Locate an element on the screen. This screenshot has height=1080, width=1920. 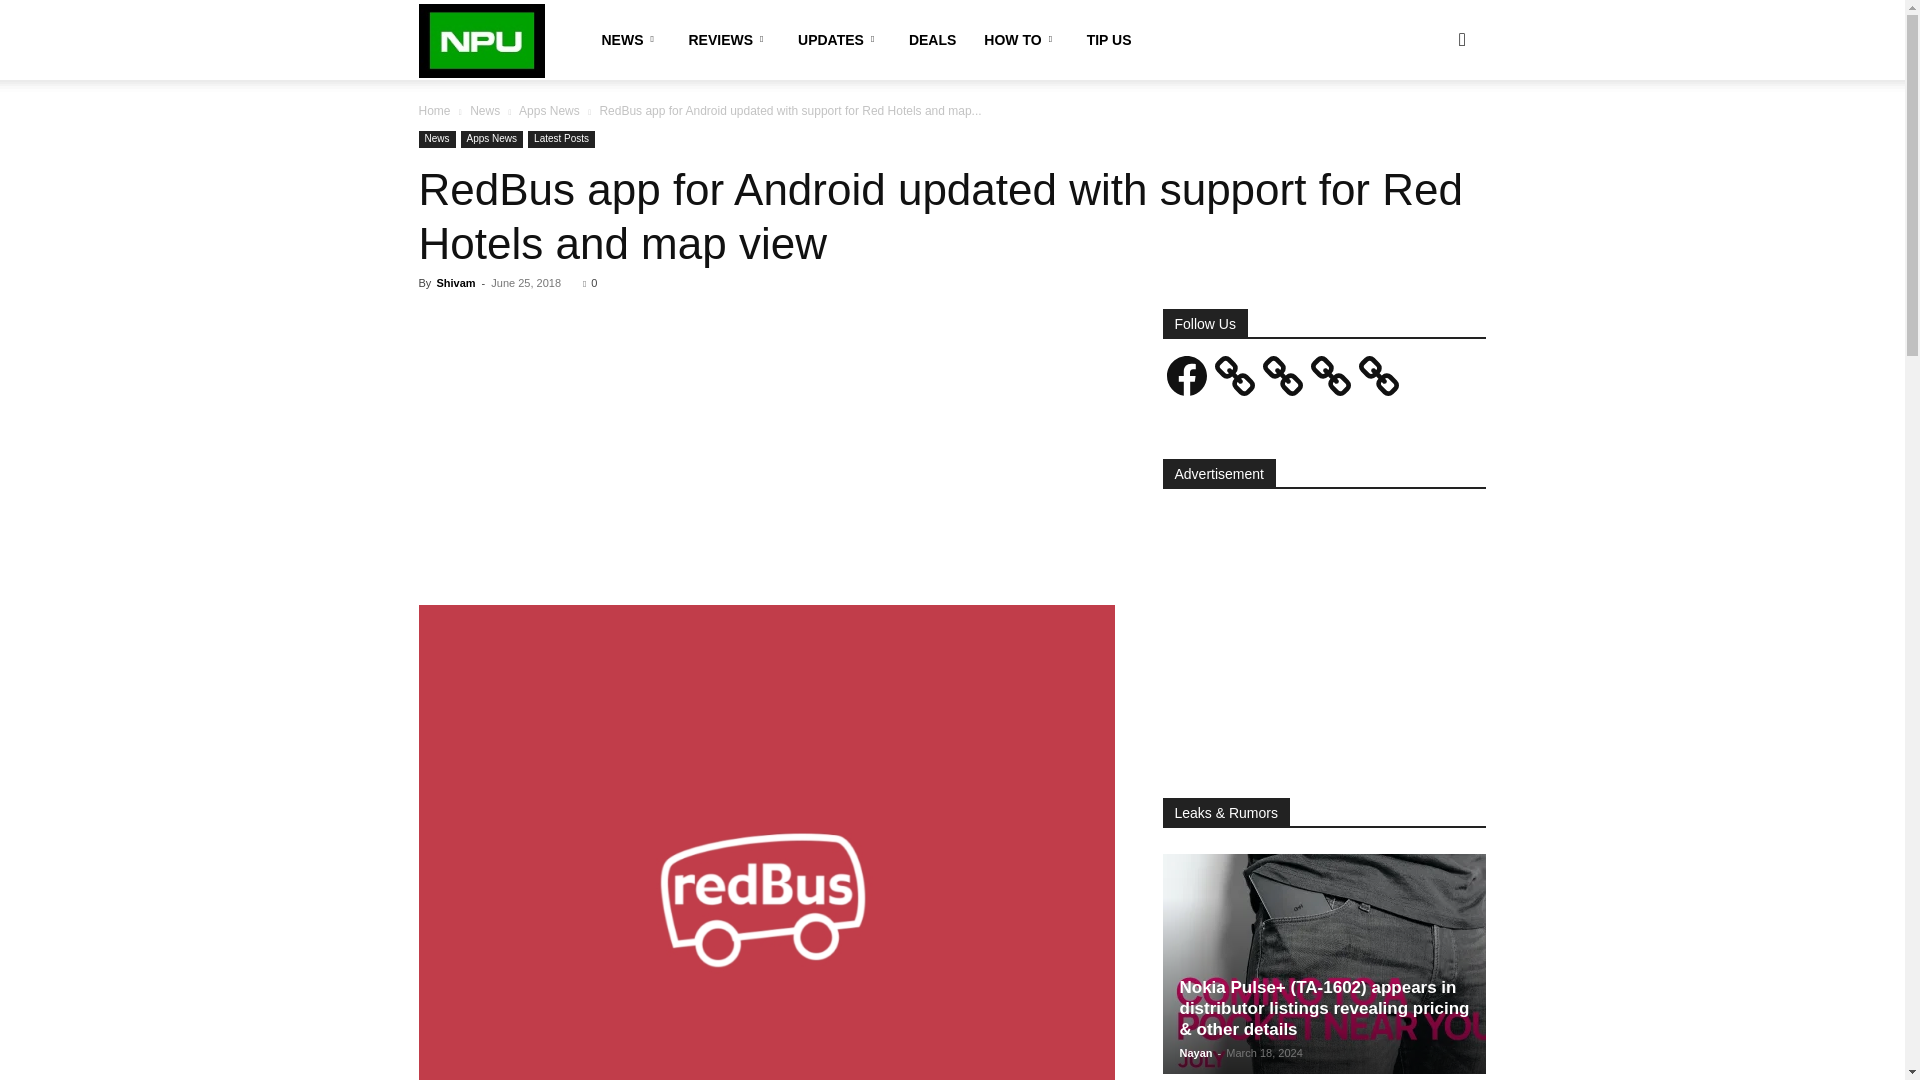
Nokiapoweruser logo is located at coordinates (482, 41).